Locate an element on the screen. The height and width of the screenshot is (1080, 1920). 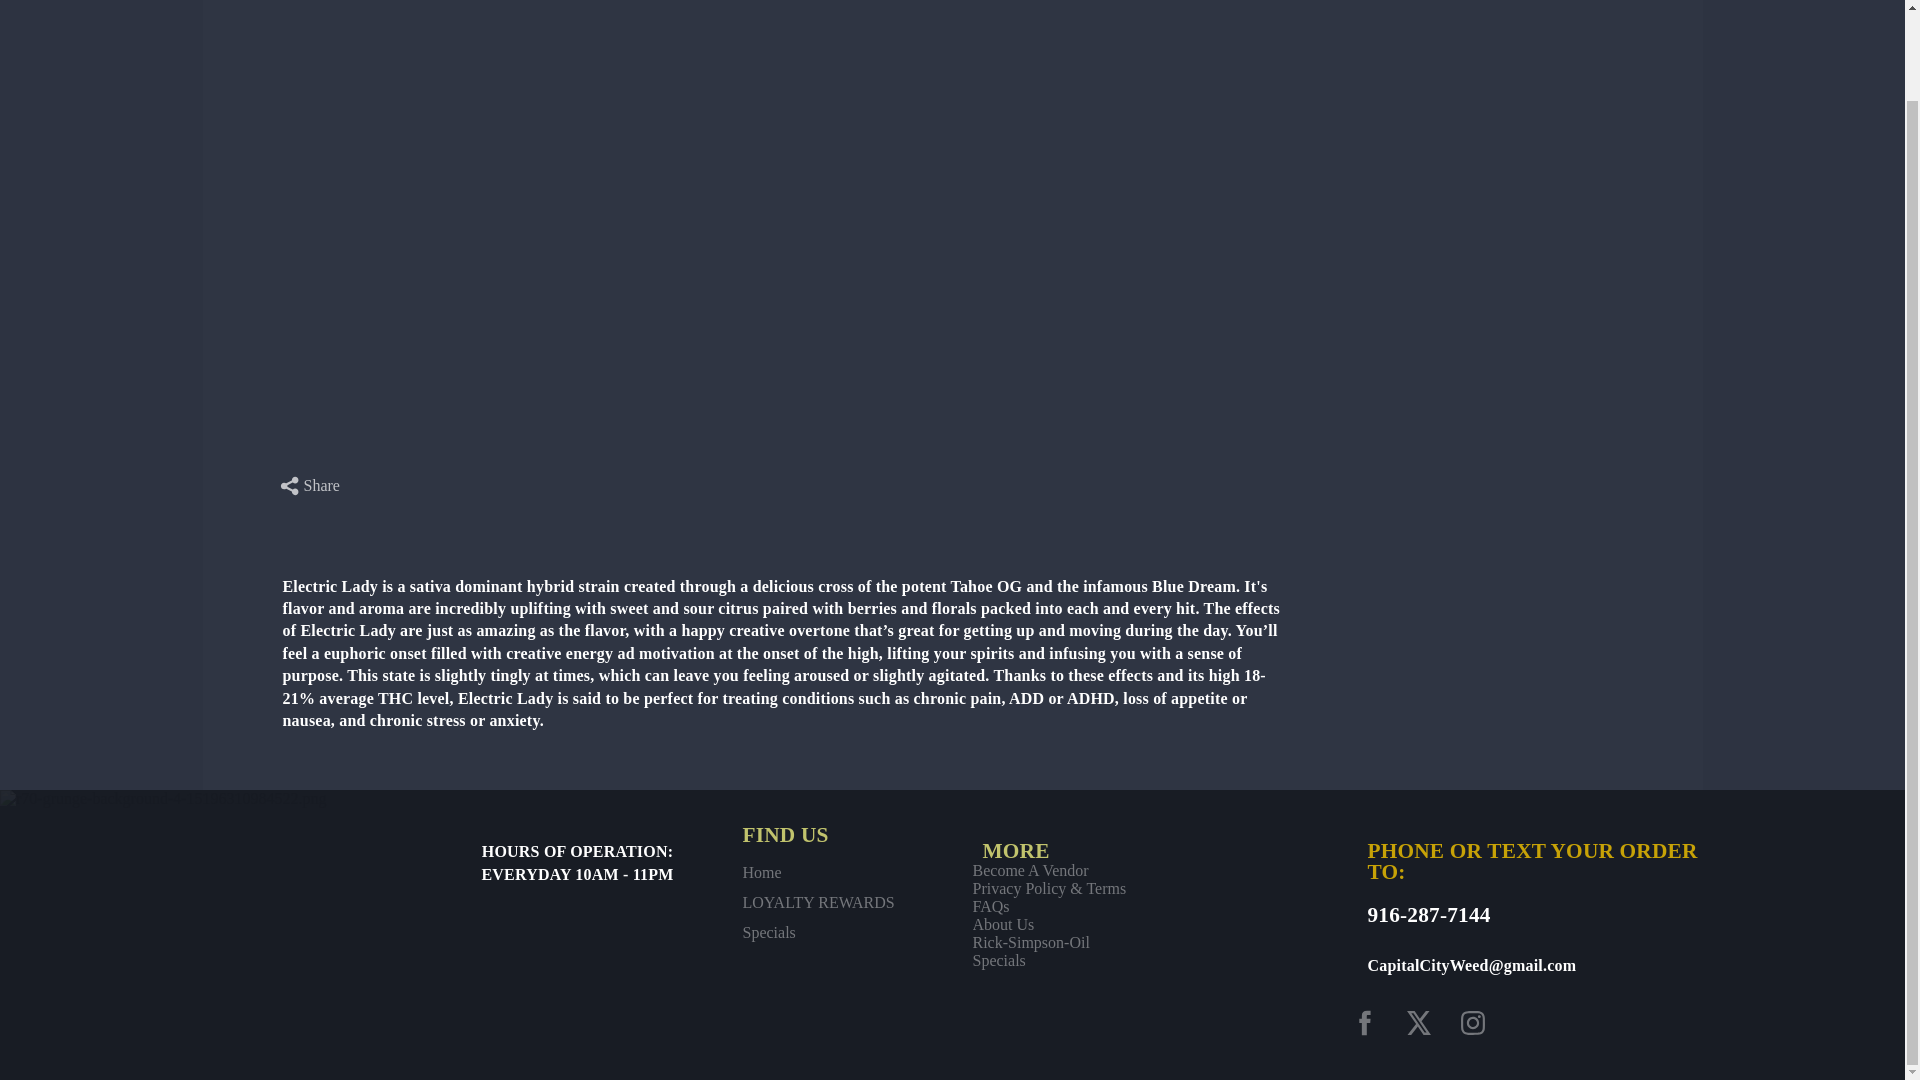
Rick-Simpson-Oil is located at coordinates (1048, 942).